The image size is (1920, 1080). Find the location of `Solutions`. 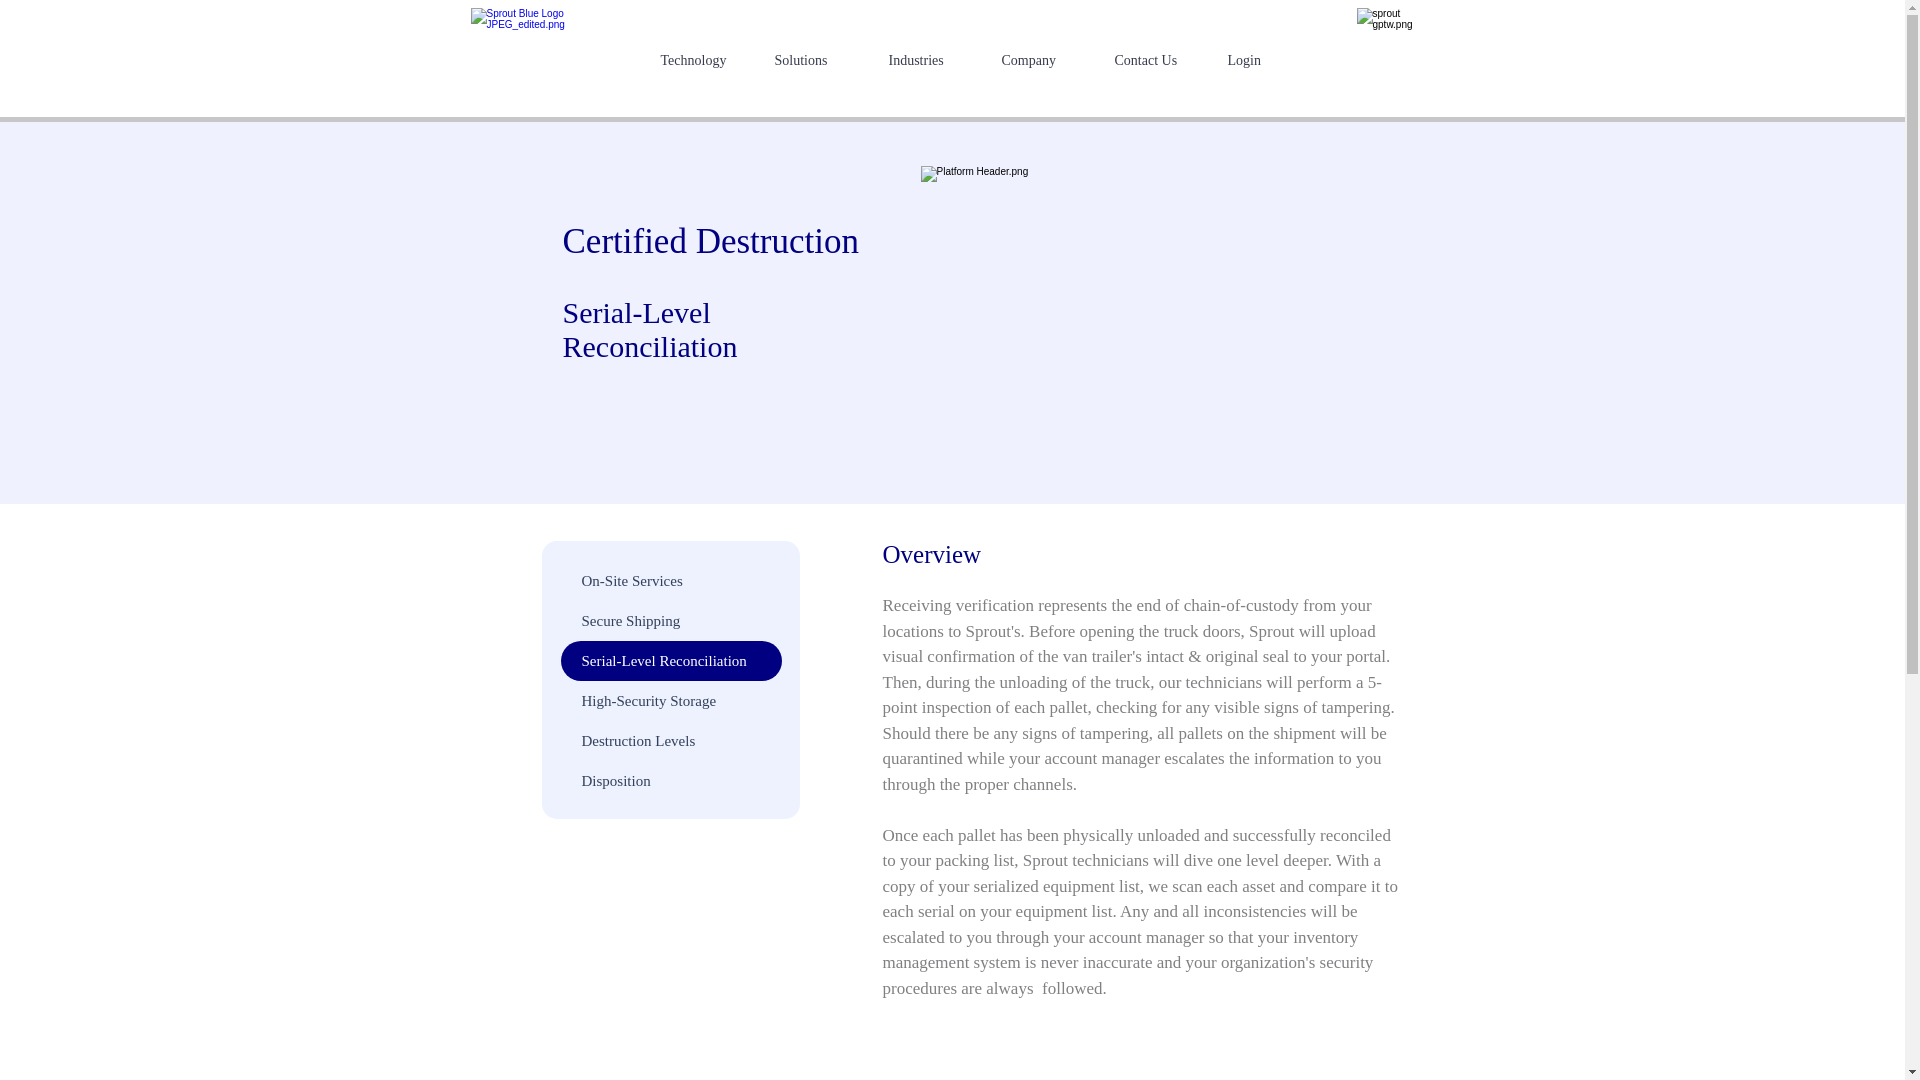

Solutions is located at coordinates (816, 60).